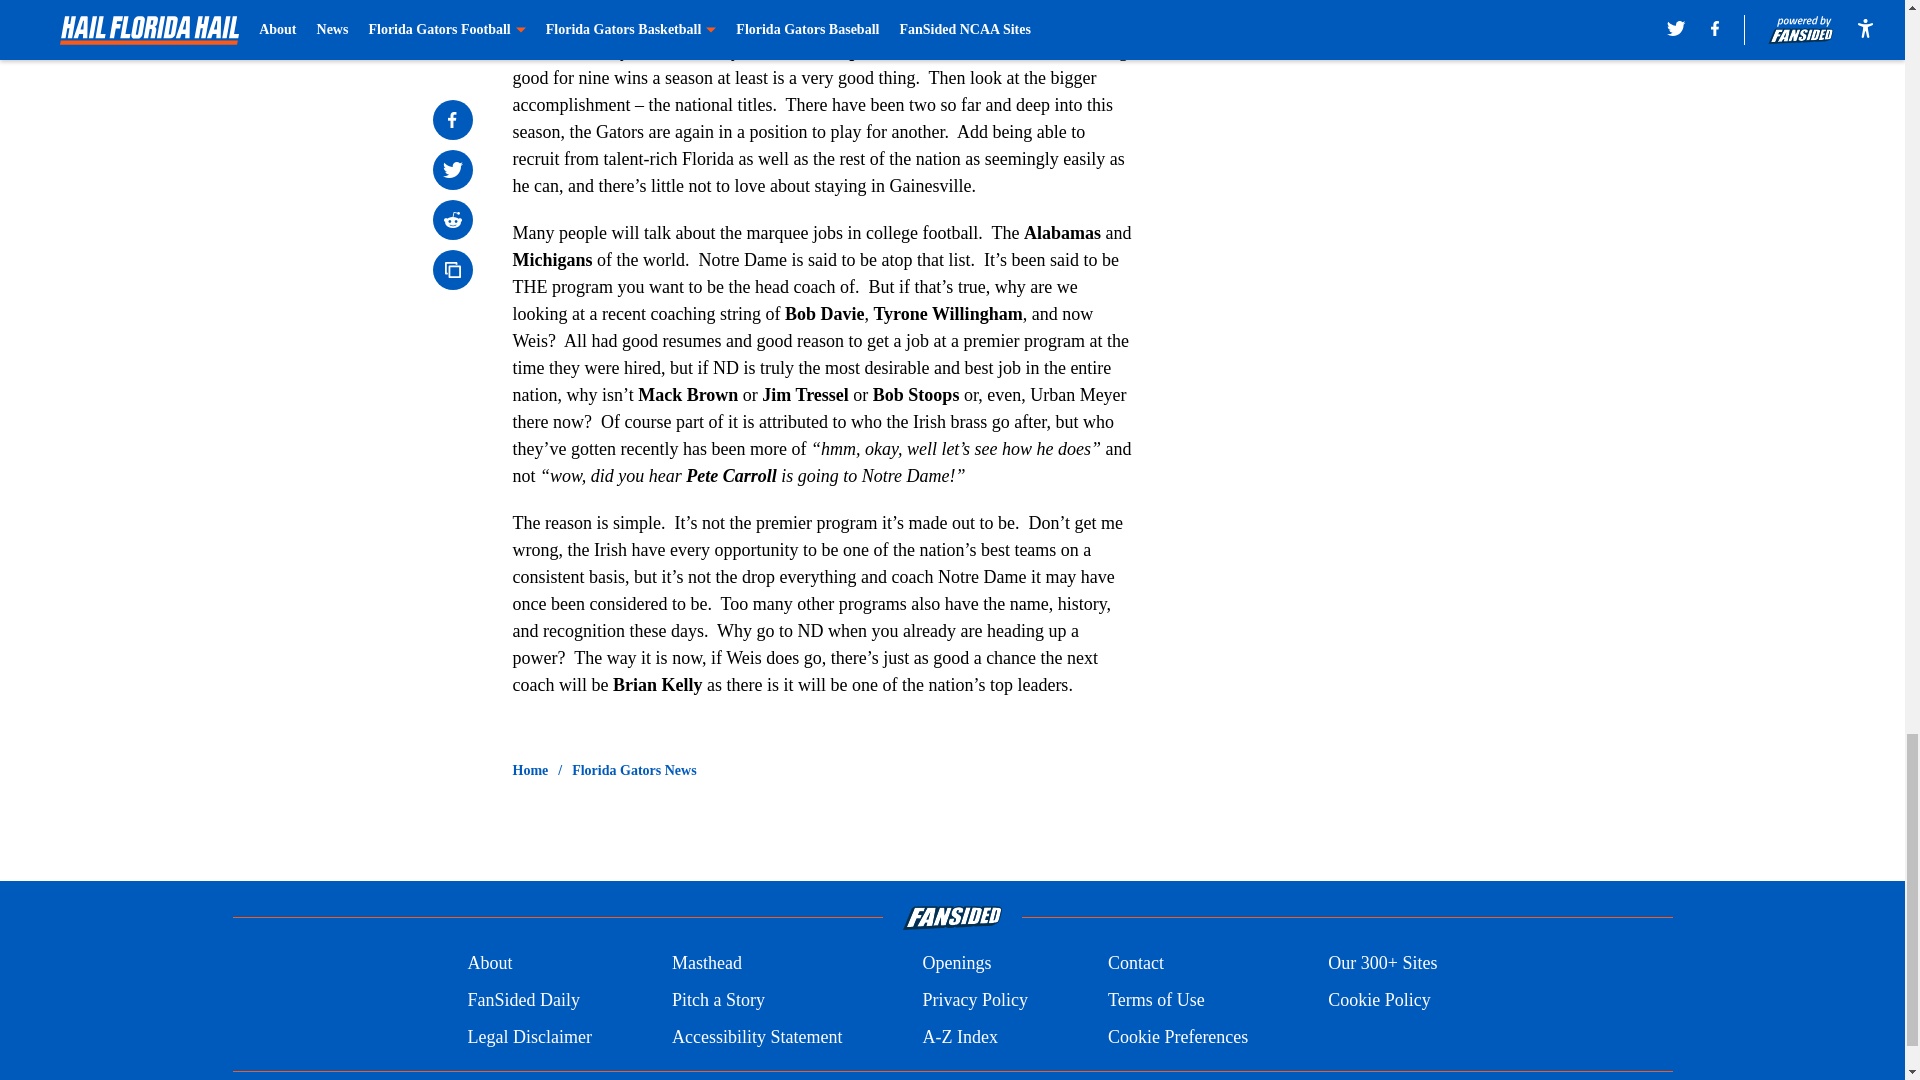 The image size is (1920, 1080). Describe the element at coordinates (1135, 964) in the screenshot. I see `Contact` at that location.